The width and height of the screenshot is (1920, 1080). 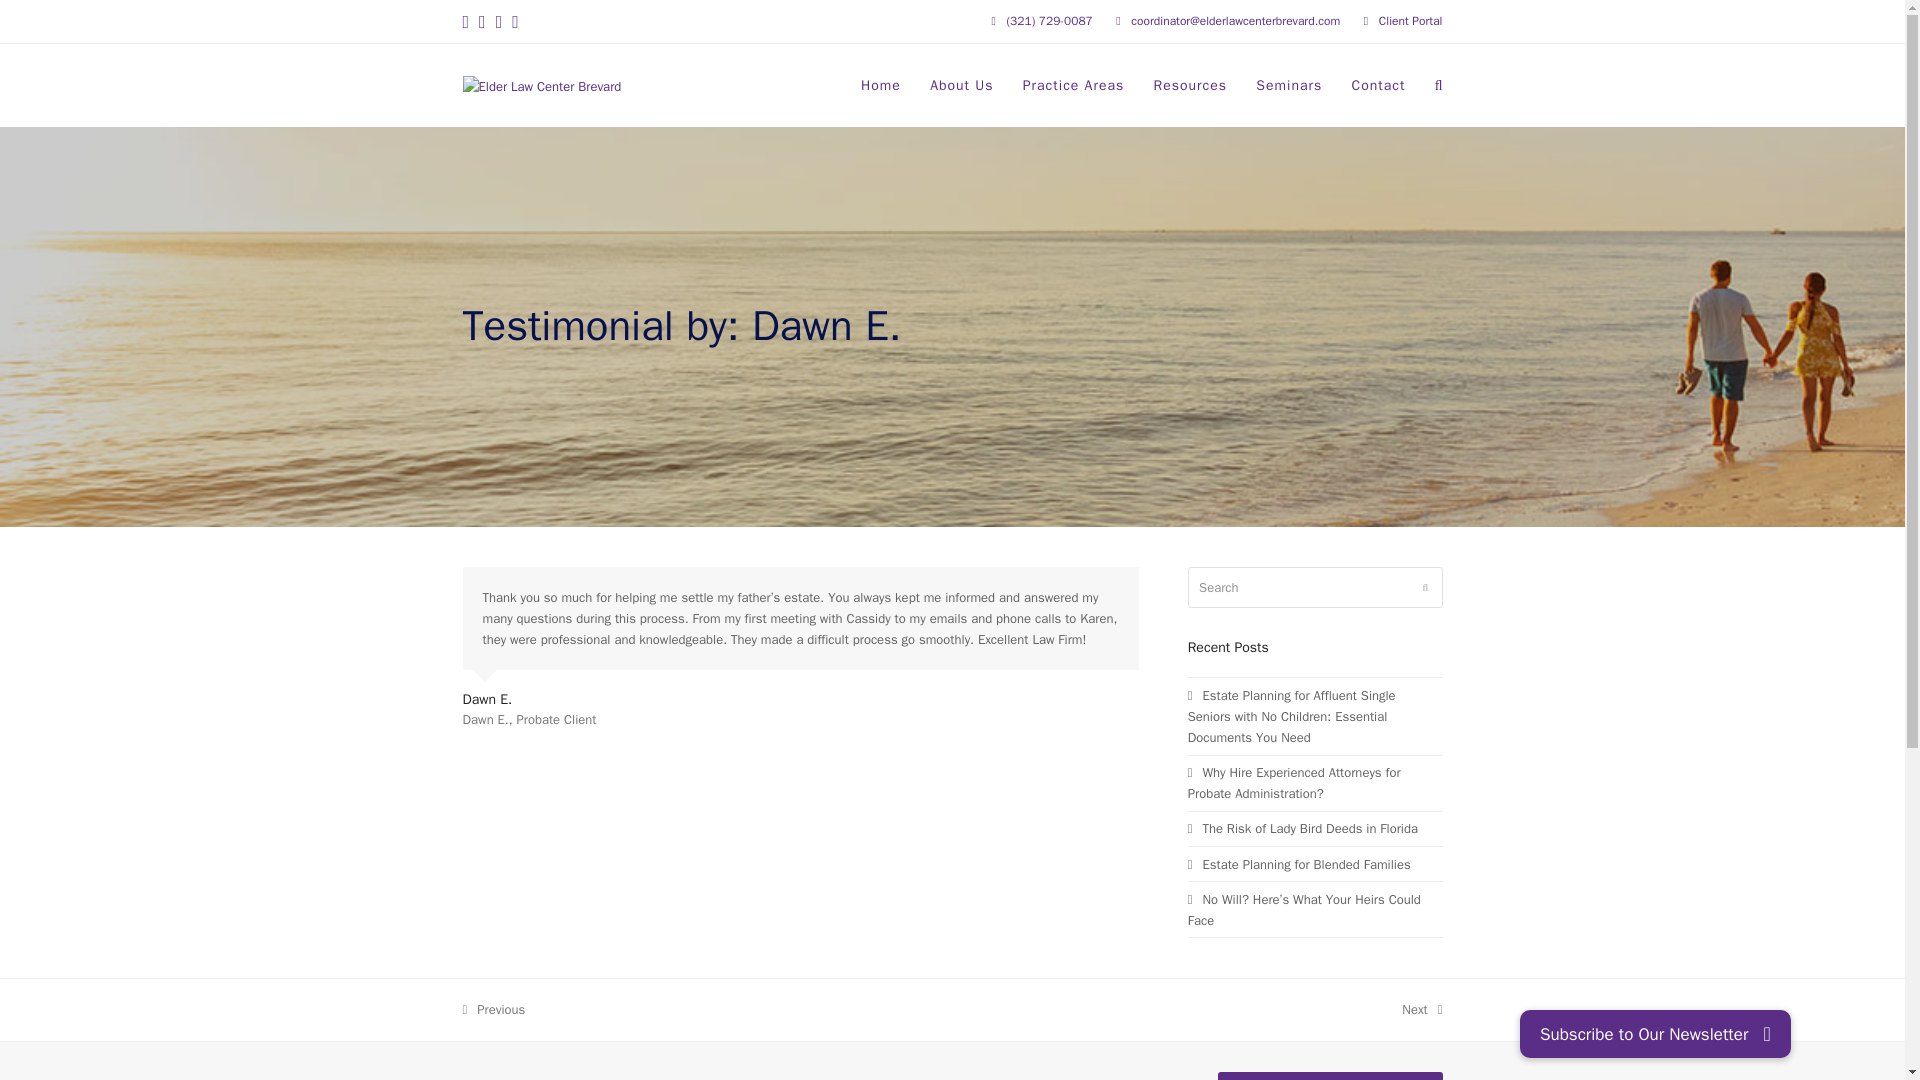 I want to click on The Risk of Lady Bird Deeds in Florida, so click(x=493, y=1009).